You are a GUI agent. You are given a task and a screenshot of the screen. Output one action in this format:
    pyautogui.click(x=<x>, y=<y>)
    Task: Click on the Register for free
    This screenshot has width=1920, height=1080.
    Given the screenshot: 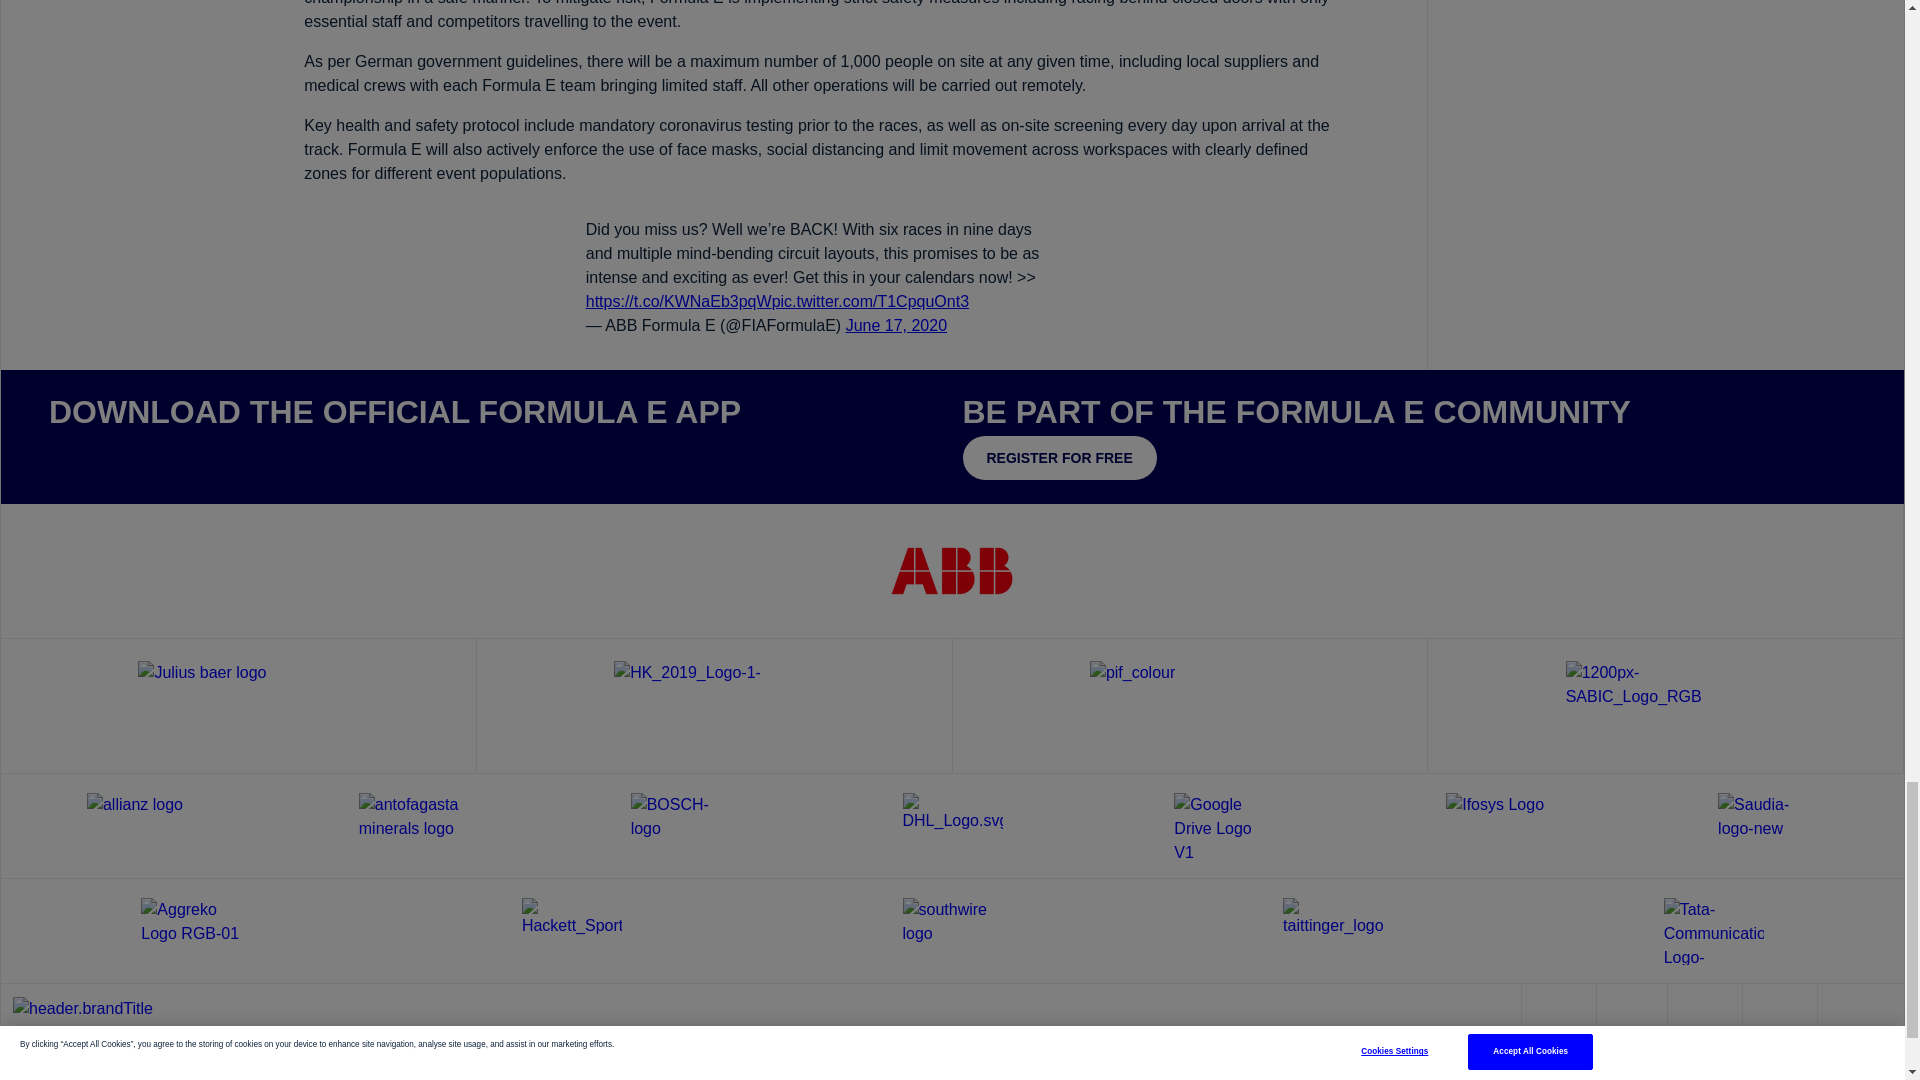 What is the action you would take?
    pyautogui.click(x=1058, y=458)
    